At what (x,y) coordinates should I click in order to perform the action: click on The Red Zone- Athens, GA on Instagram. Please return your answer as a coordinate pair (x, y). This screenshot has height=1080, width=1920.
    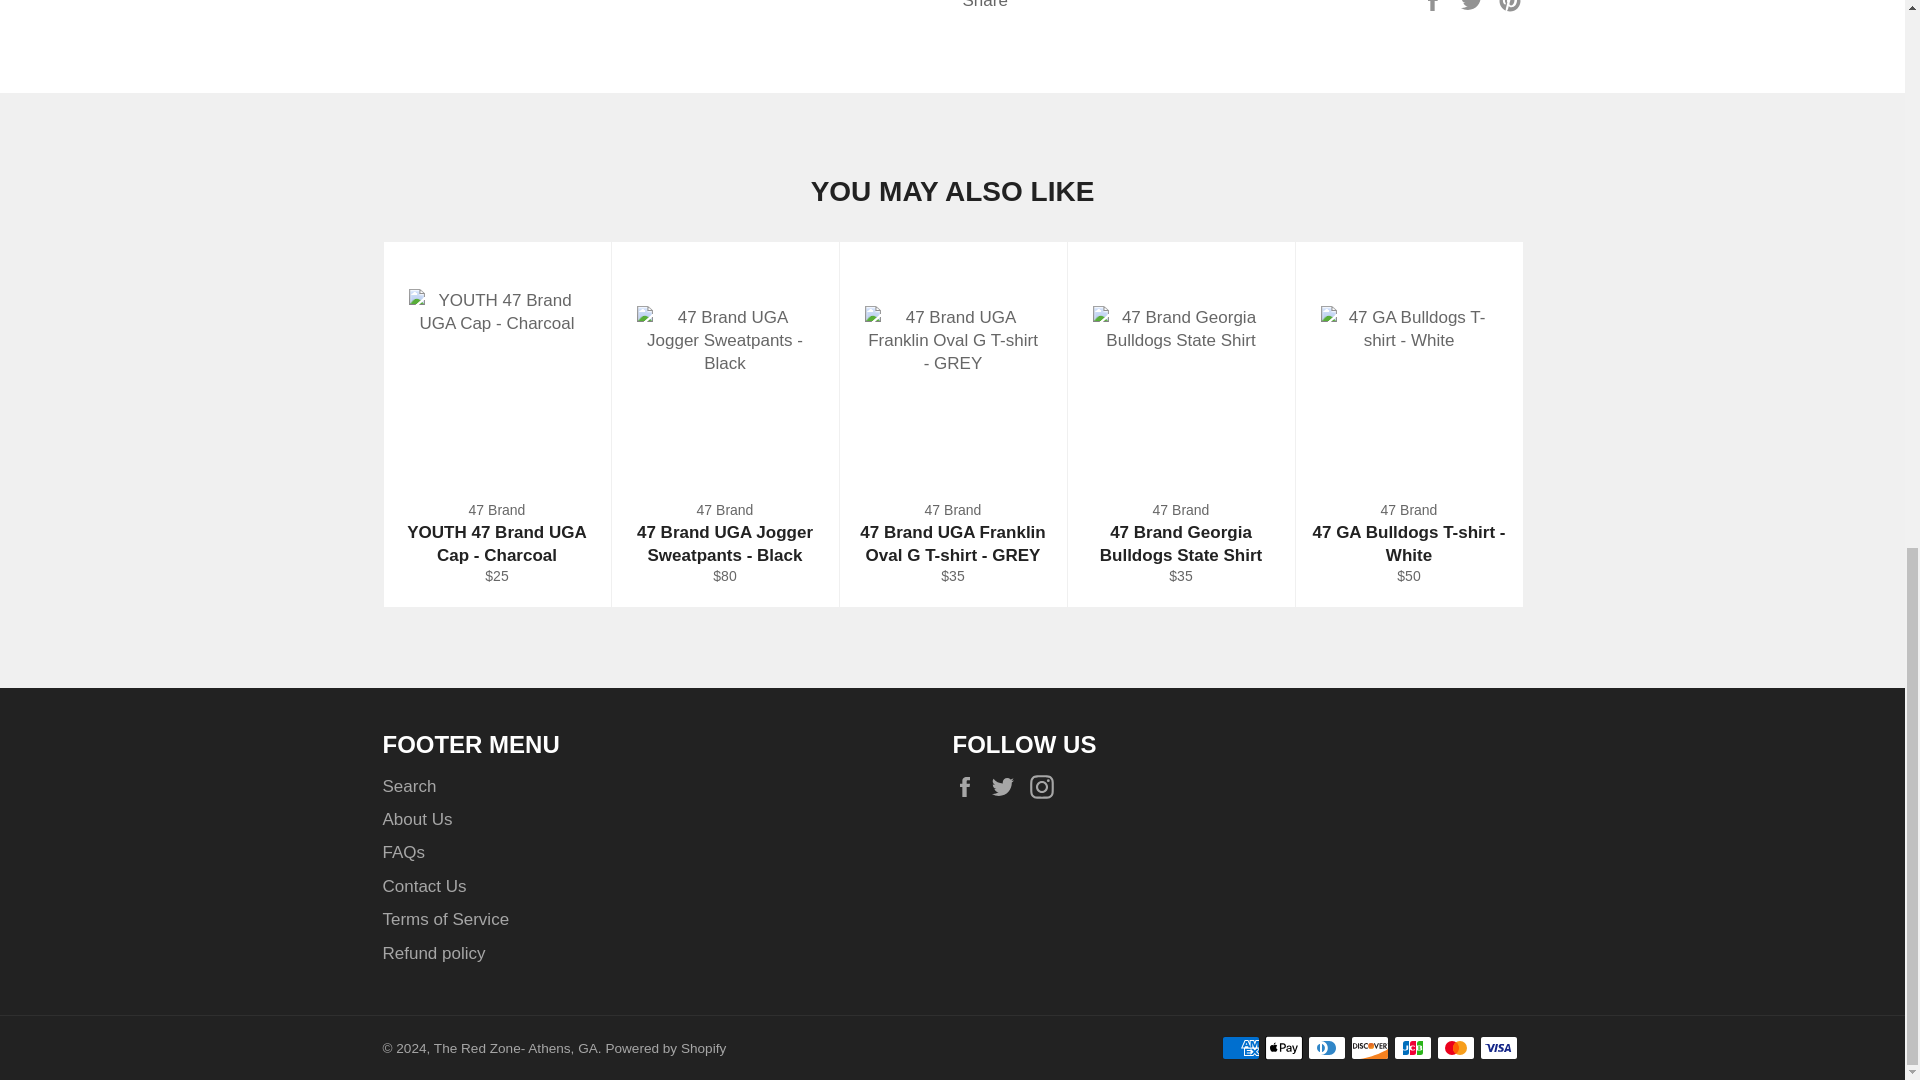
    Looking at the image, I should click on (1046, 788).